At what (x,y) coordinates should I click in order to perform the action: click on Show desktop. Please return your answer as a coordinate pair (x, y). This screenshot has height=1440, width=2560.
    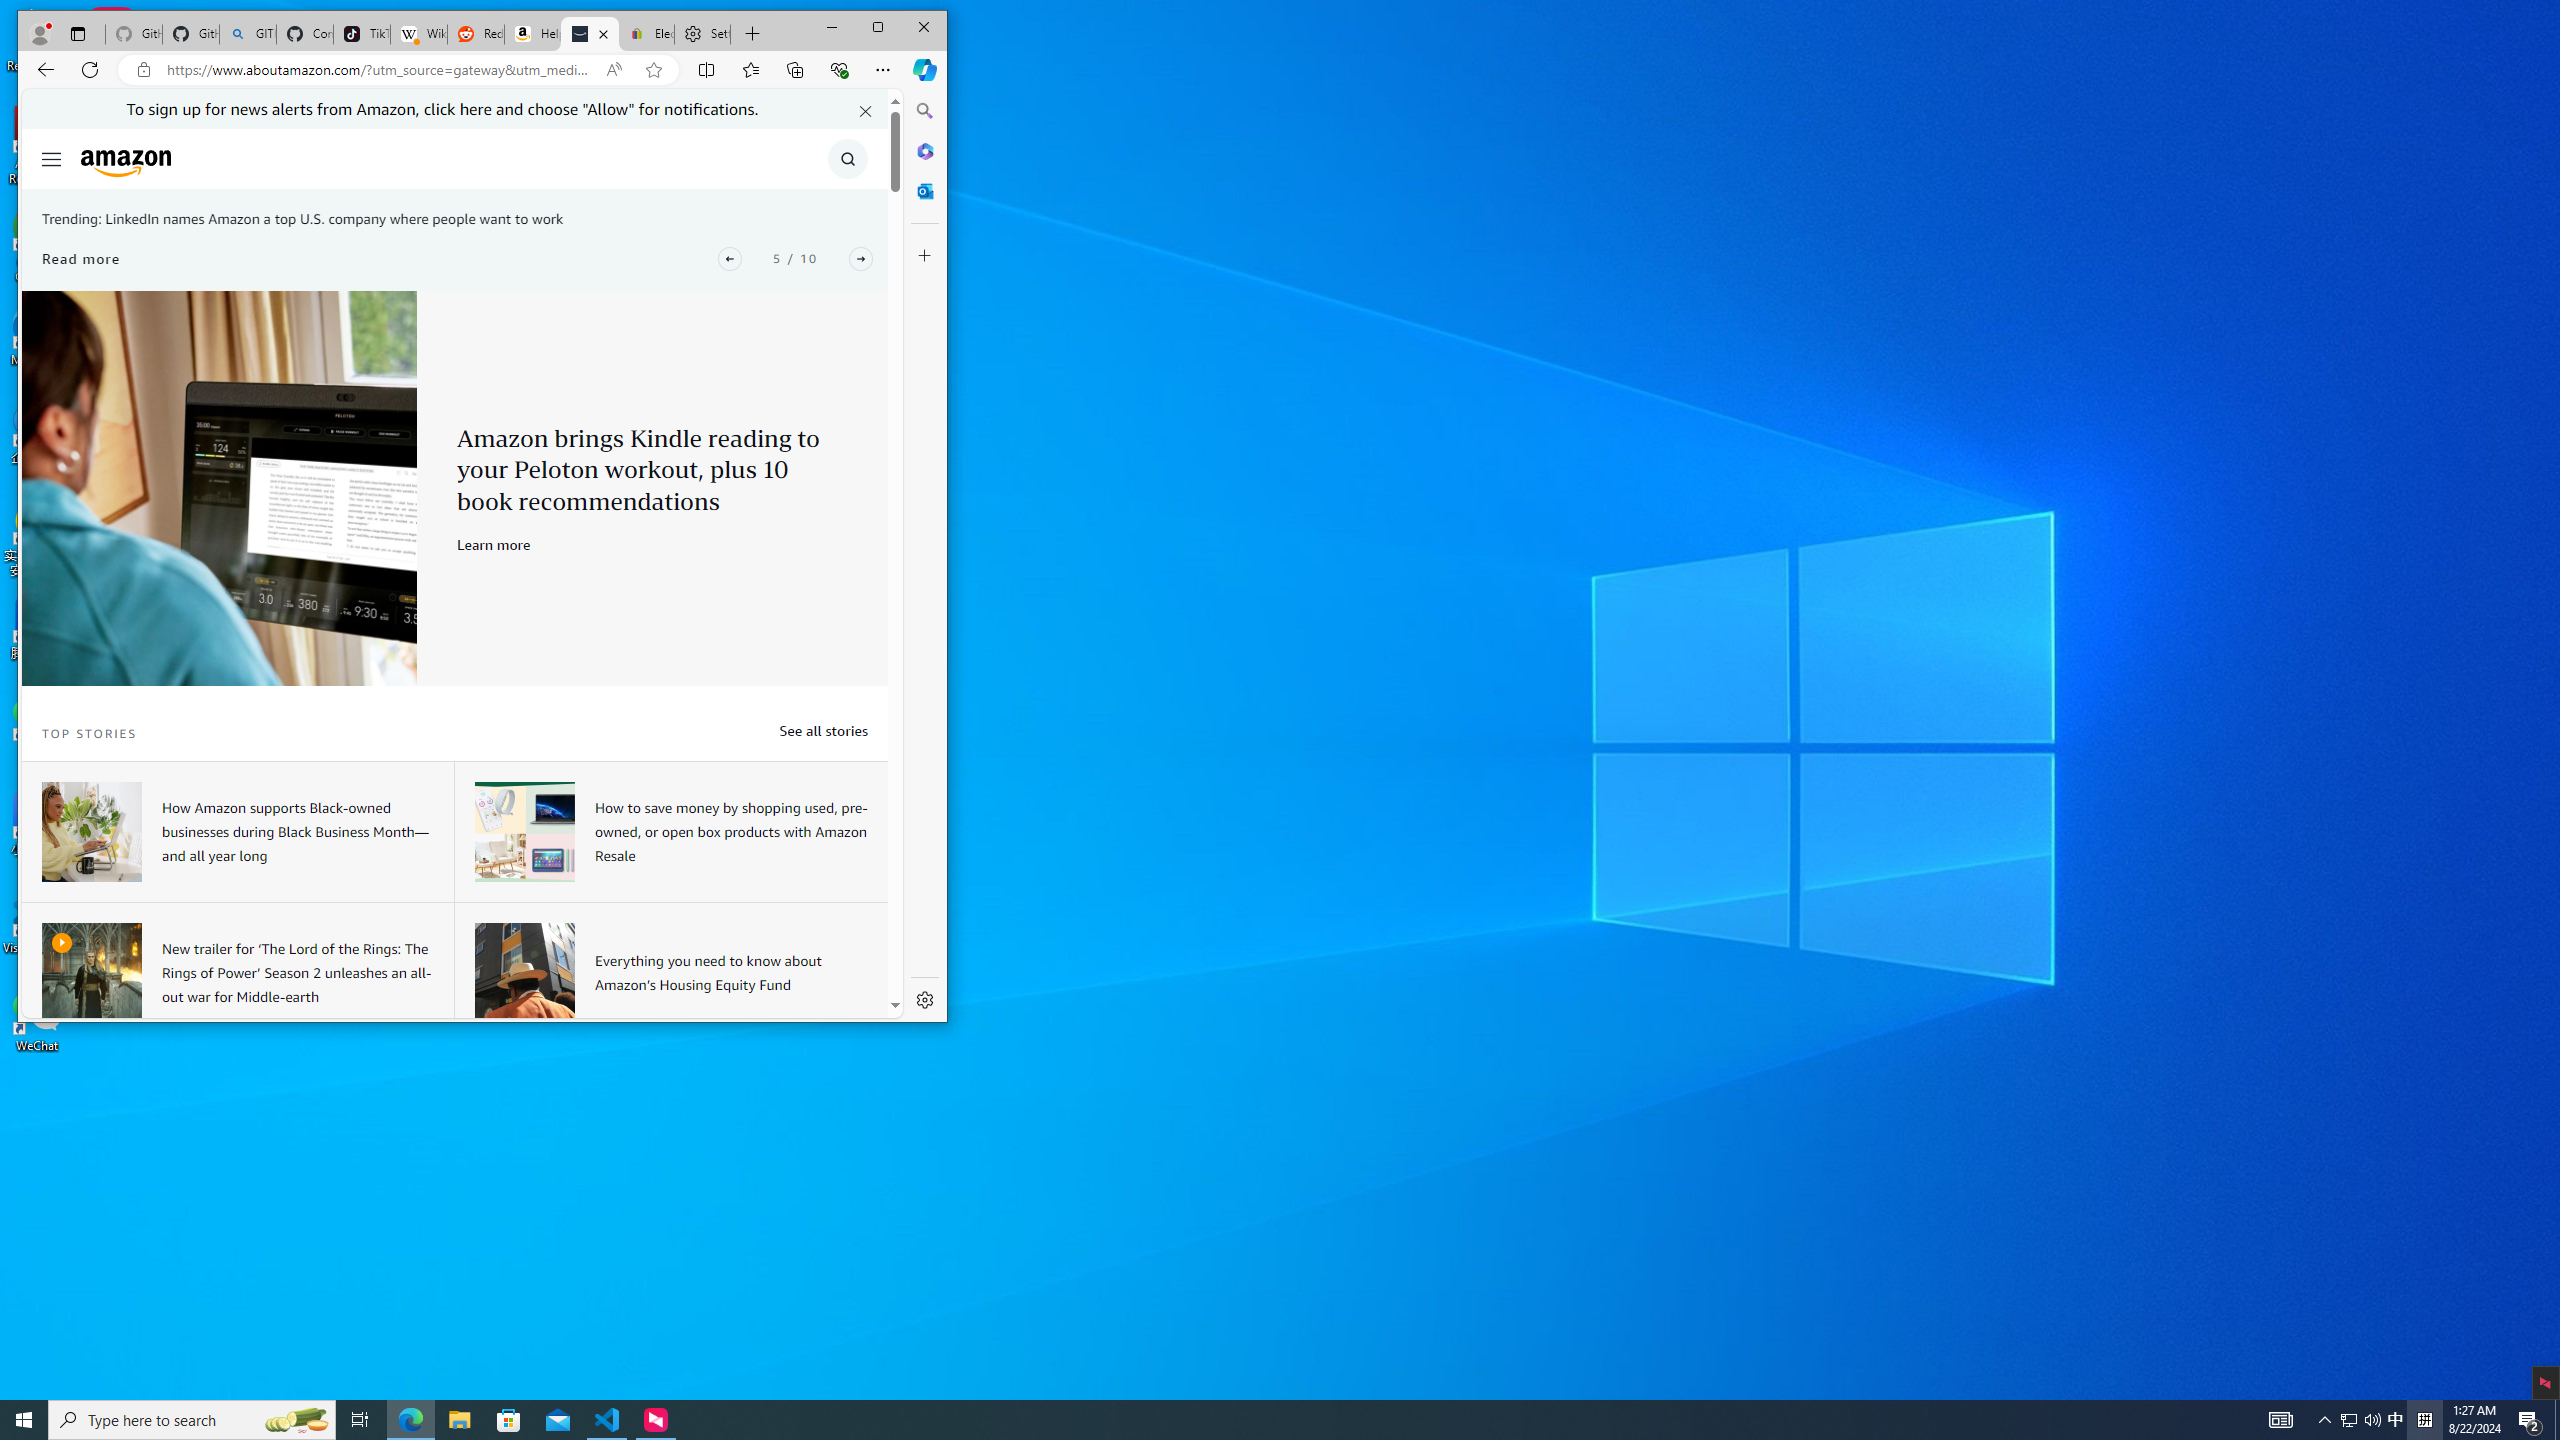
    Looking at the image, I should click on (2557, 1420).